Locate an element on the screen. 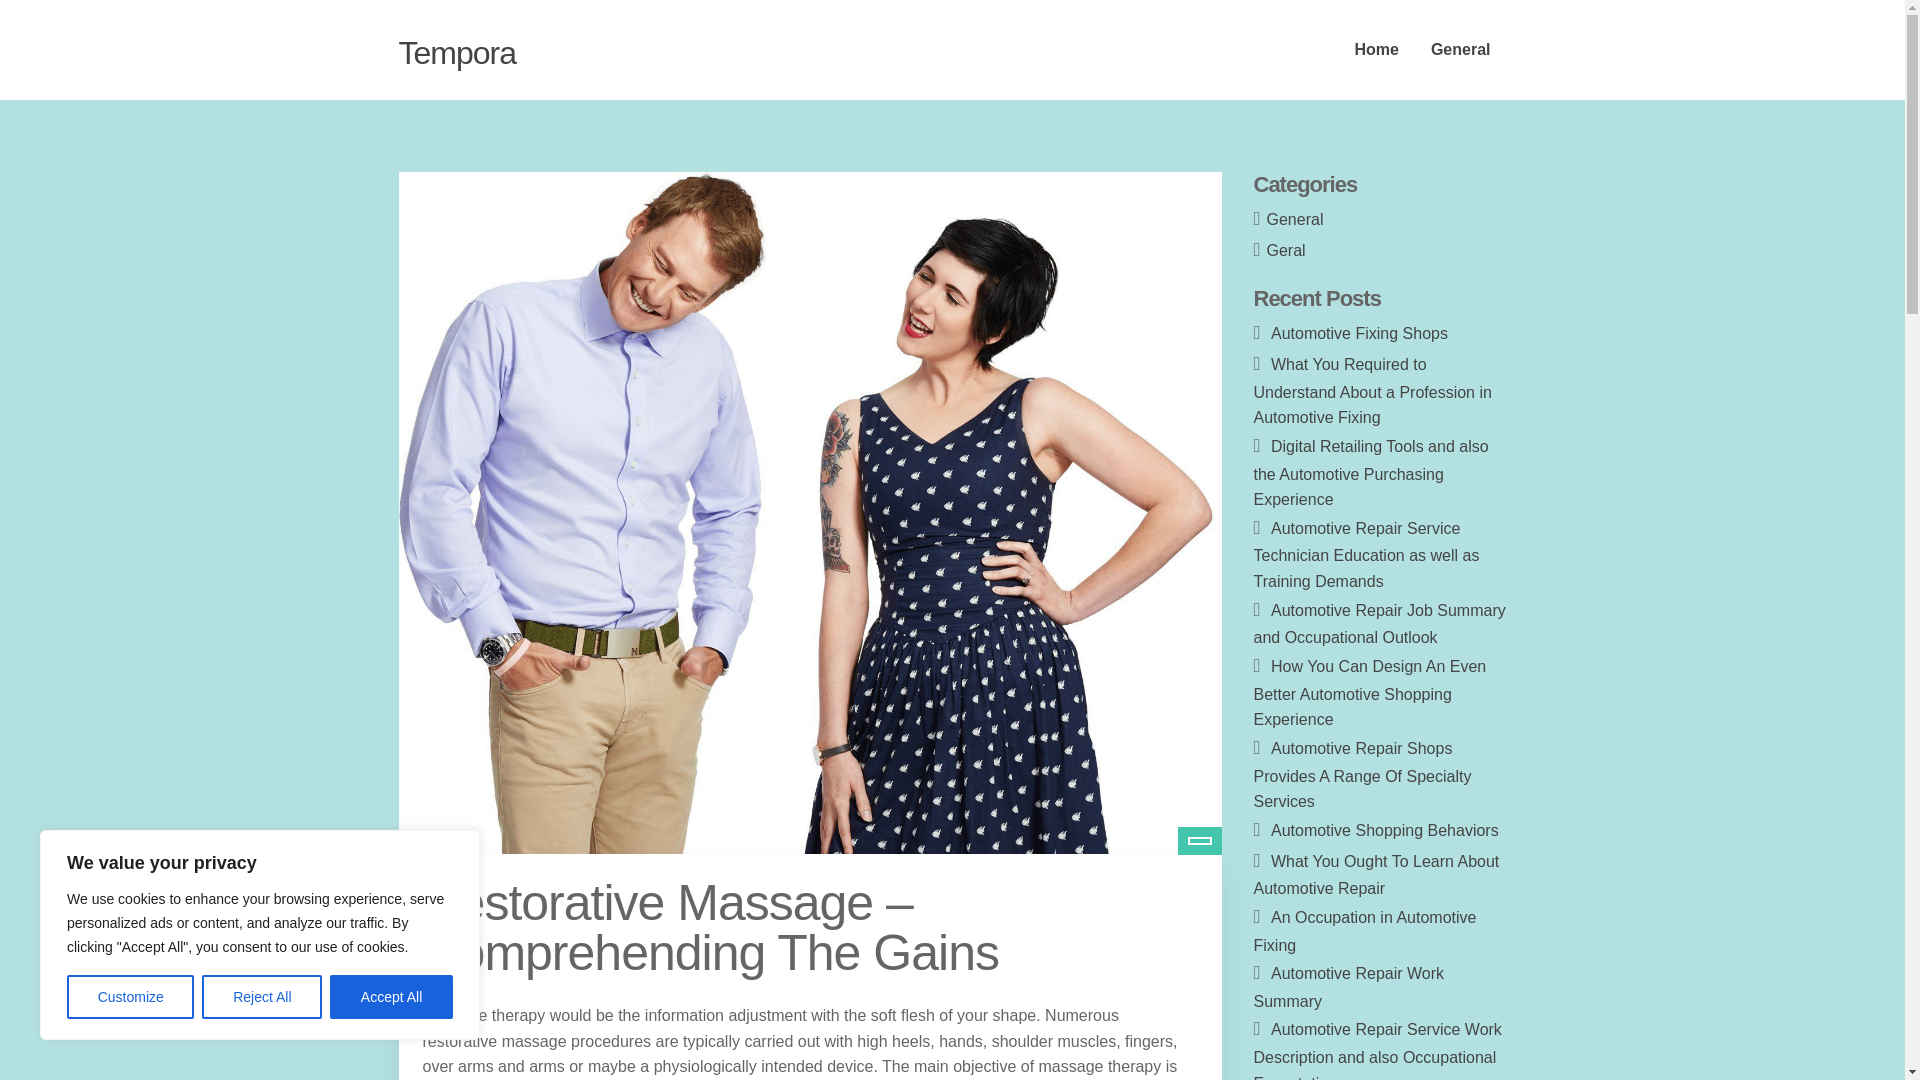 The width and height of the screenshot is (1920, 1080). General is located at coordinates (1296, 218).